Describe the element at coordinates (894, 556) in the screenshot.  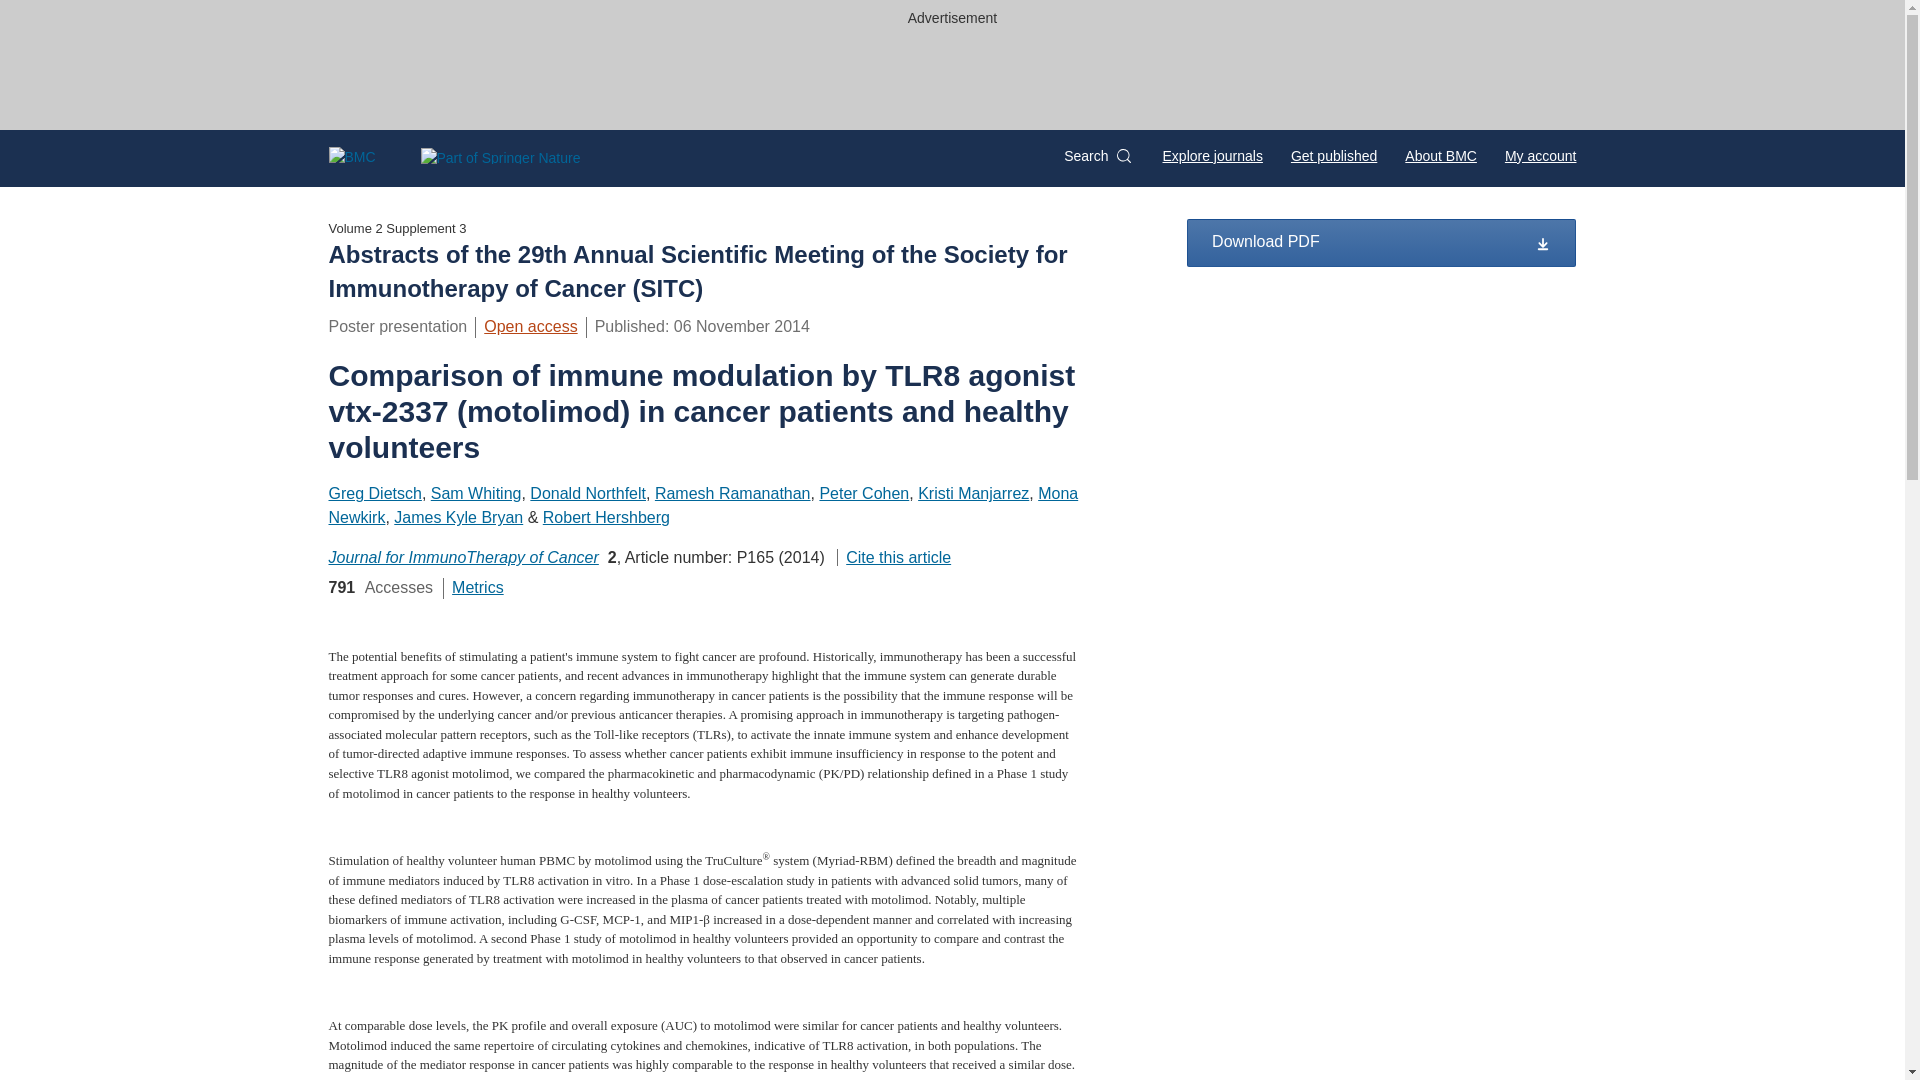
I see `Cite this article` at that location.